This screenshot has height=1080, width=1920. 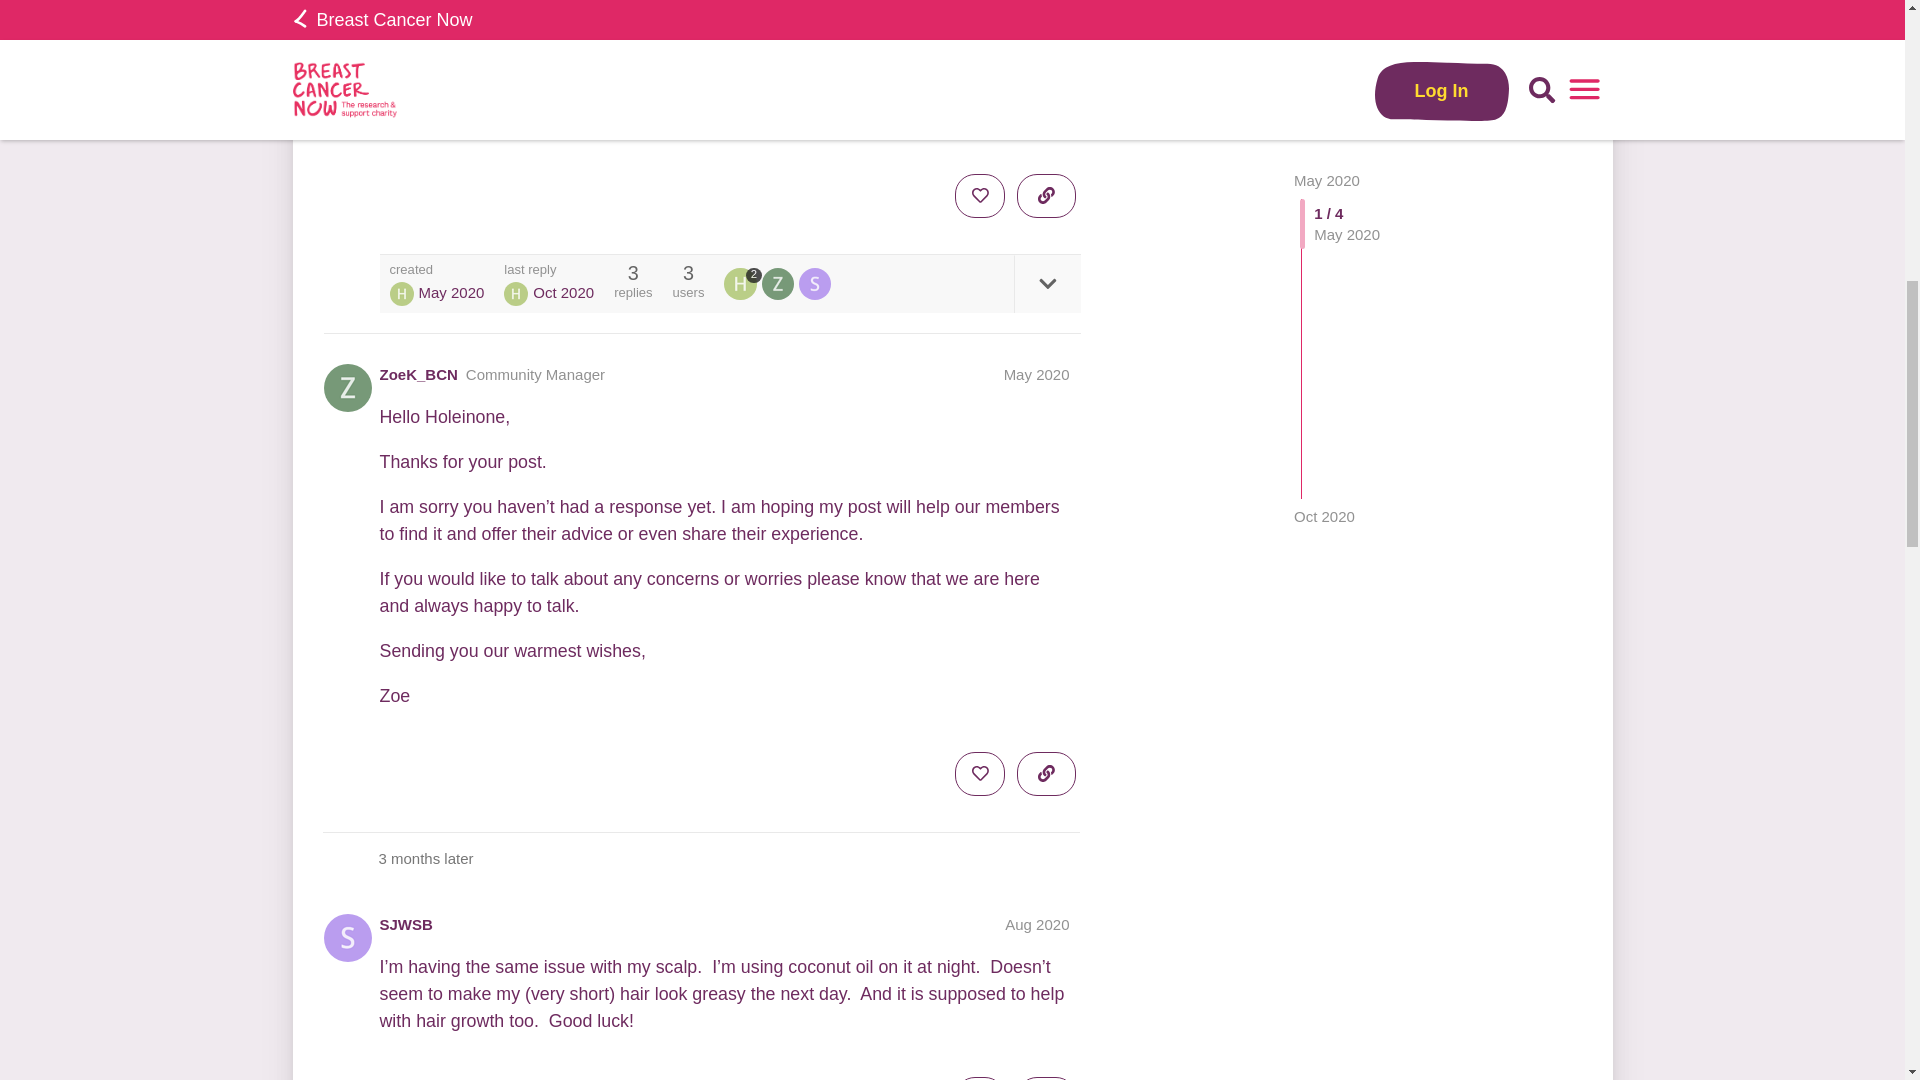 I want to click on Holeinone, so click(x=740, y=284).